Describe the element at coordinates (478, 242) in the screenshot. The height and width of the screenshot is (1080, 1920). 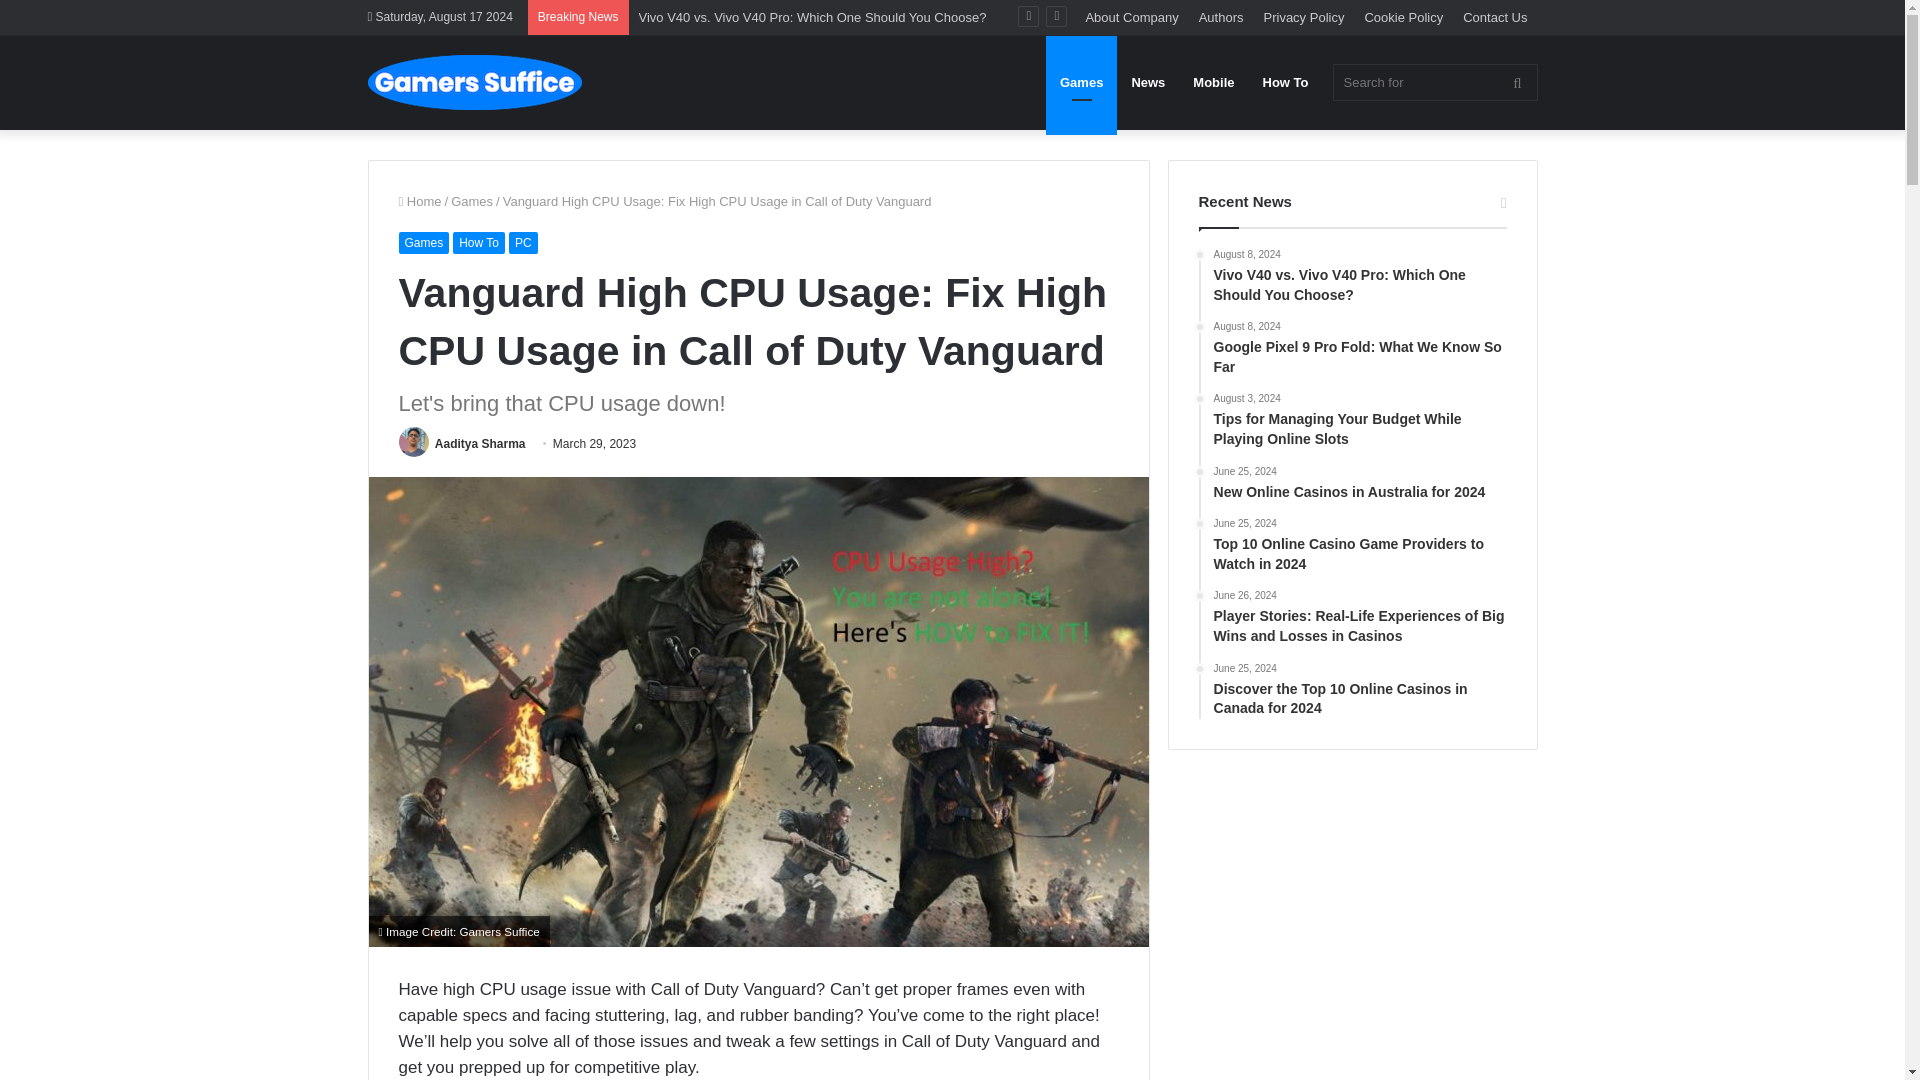
I see `How To` at that location.